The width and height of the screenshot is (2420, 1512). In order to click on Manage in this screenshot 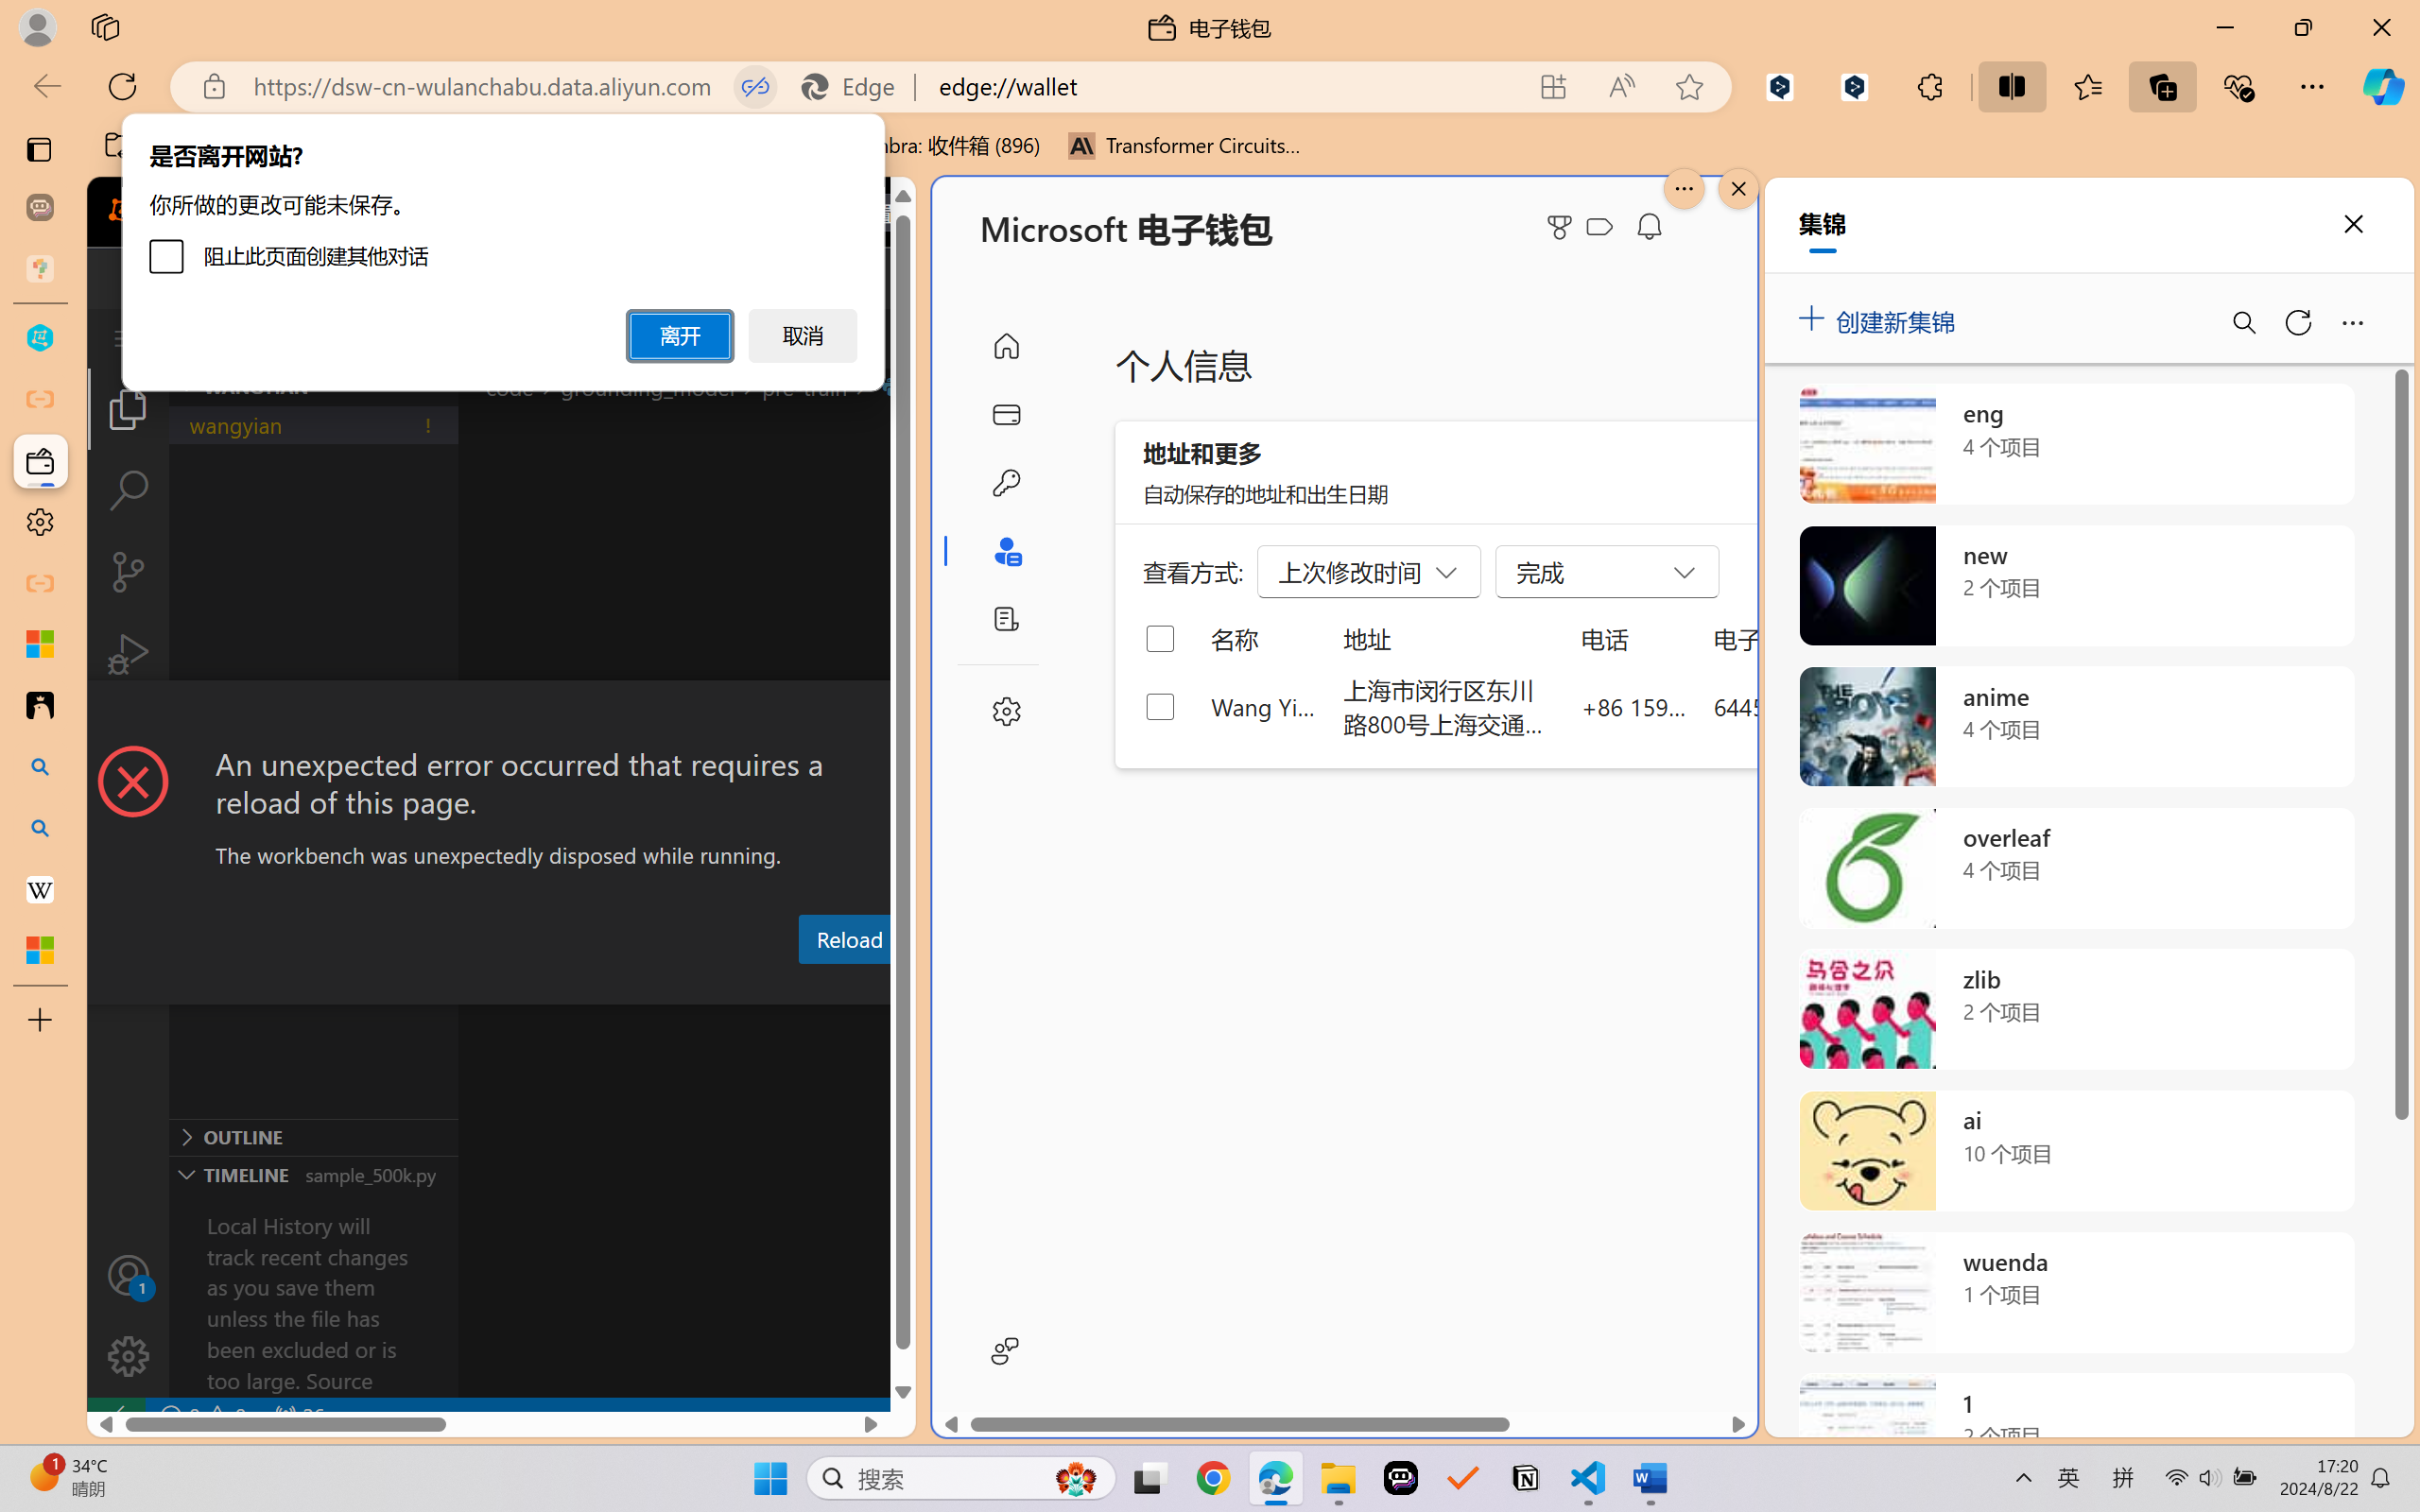, I will do `click(129, 1356)`.